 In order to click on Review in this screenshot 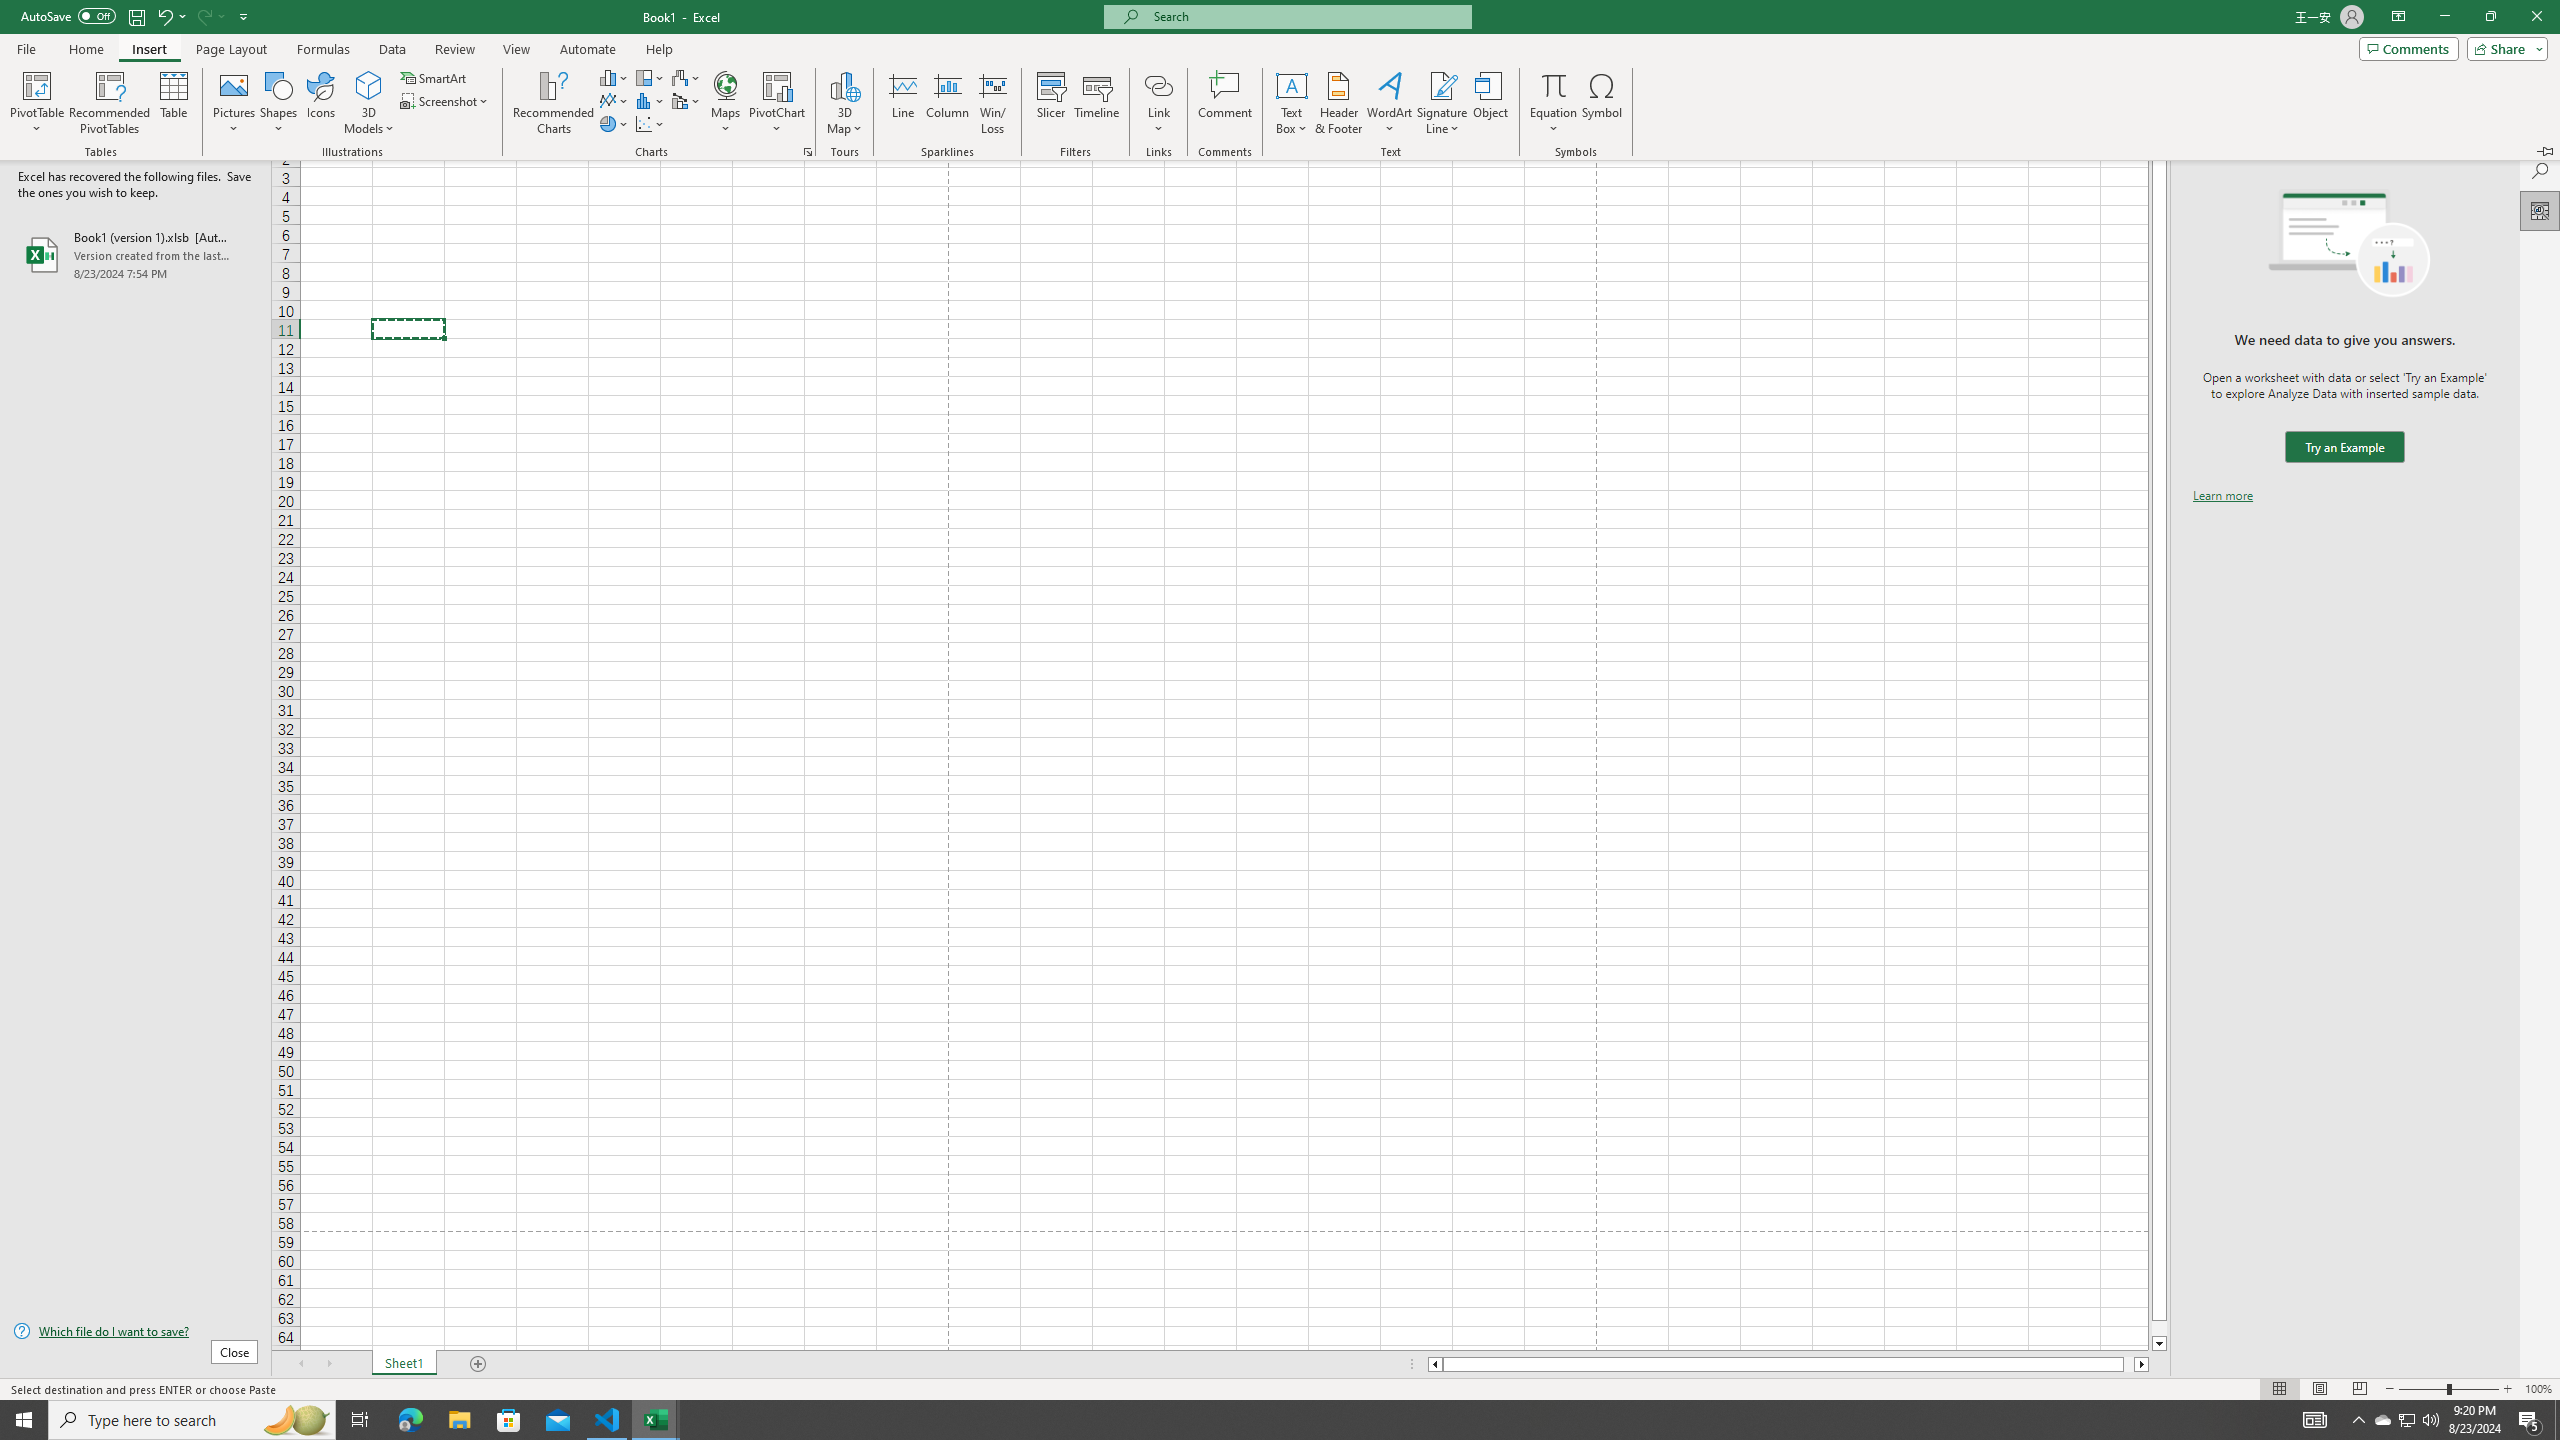, I will do `click(454, 49)`.